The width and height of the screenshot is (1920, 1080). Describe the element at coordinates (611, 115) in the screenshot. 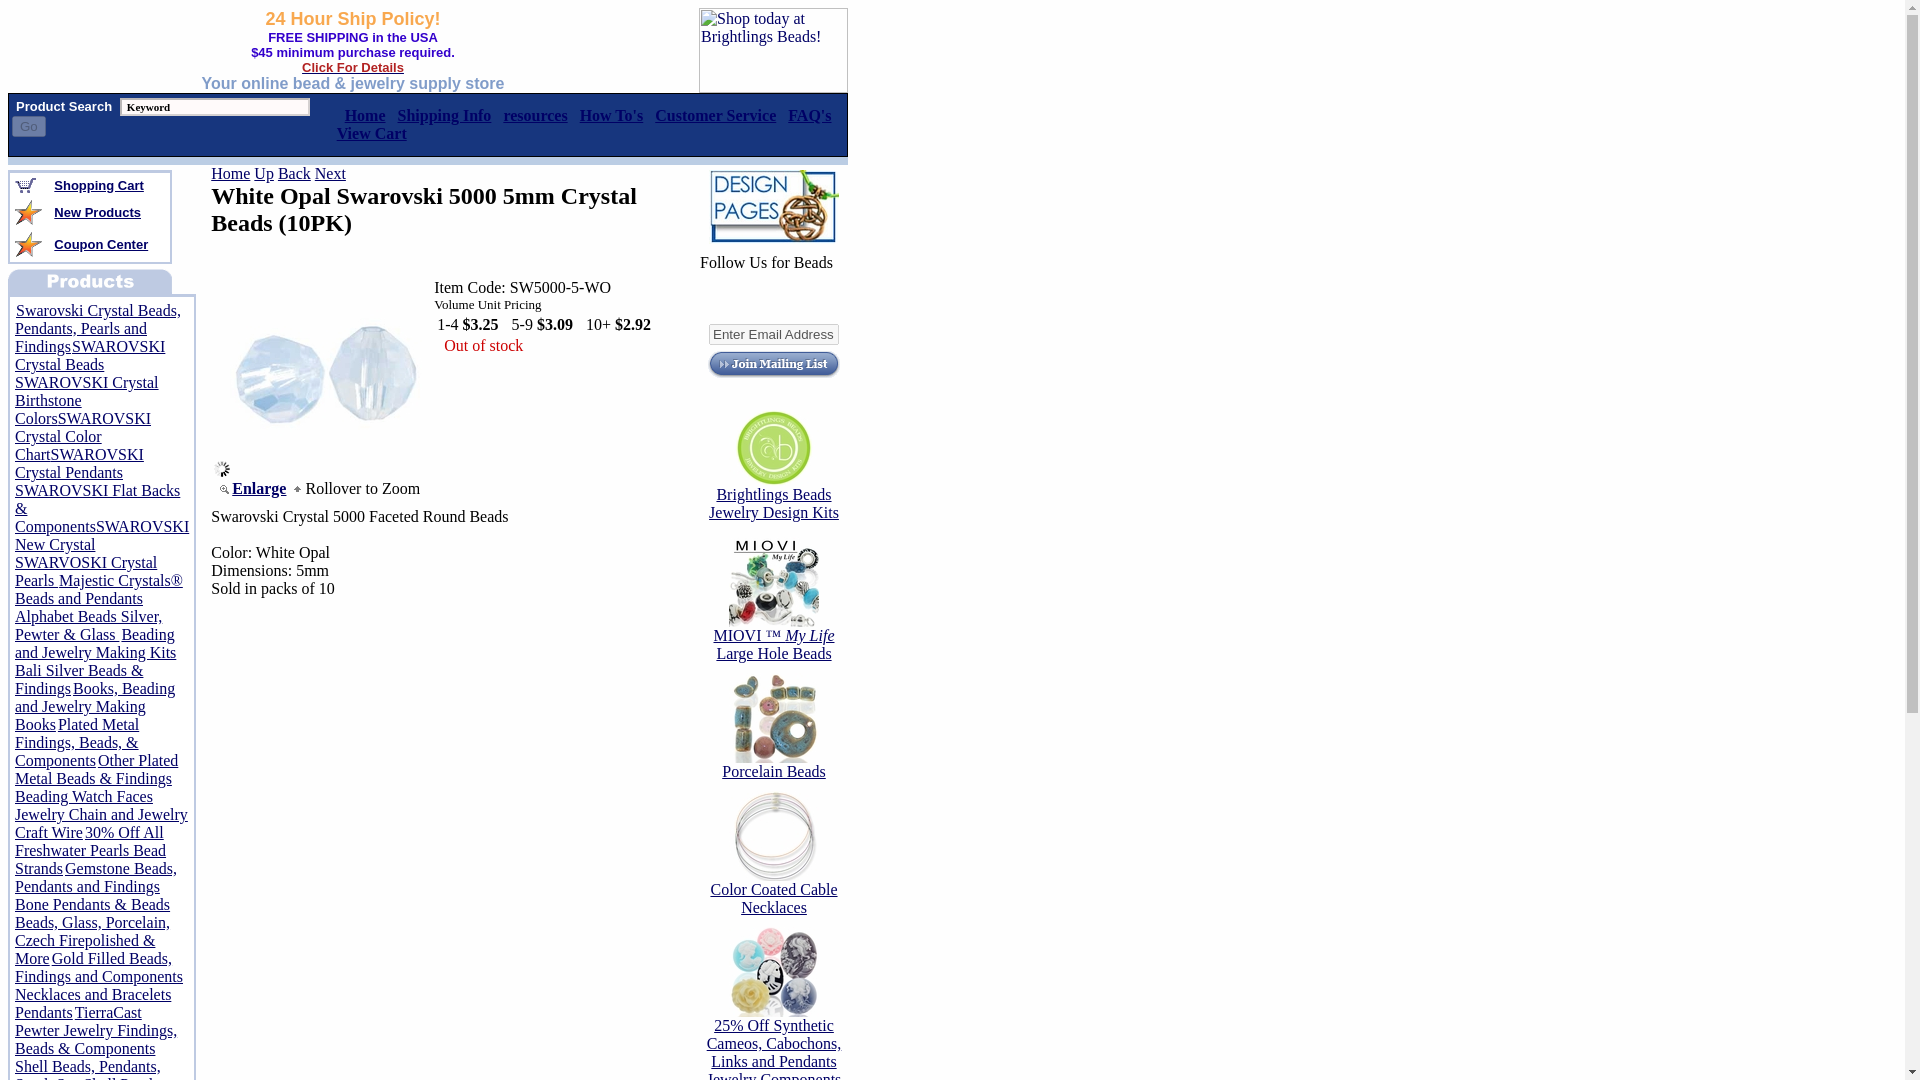

I see `How To's` at that location.